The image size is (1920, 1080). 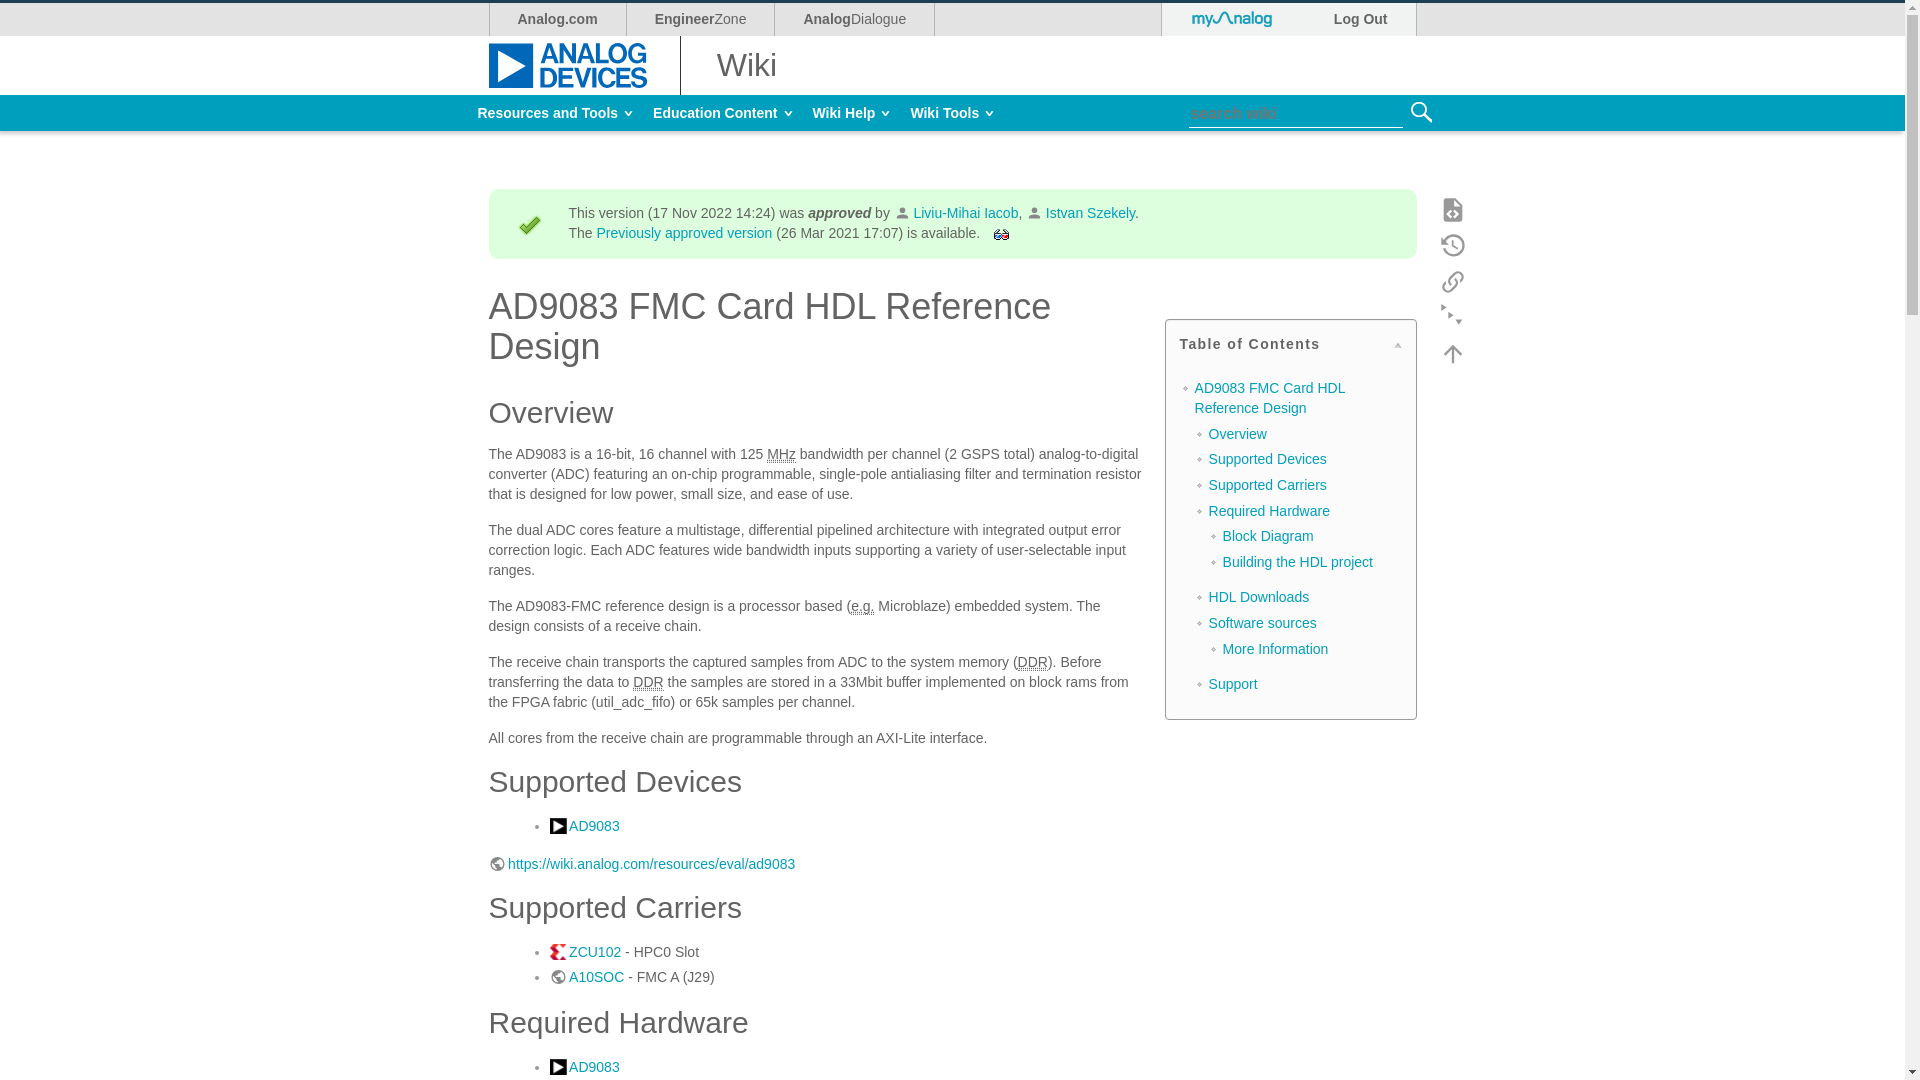 I want to click on resources, so click(x=700, y=19).